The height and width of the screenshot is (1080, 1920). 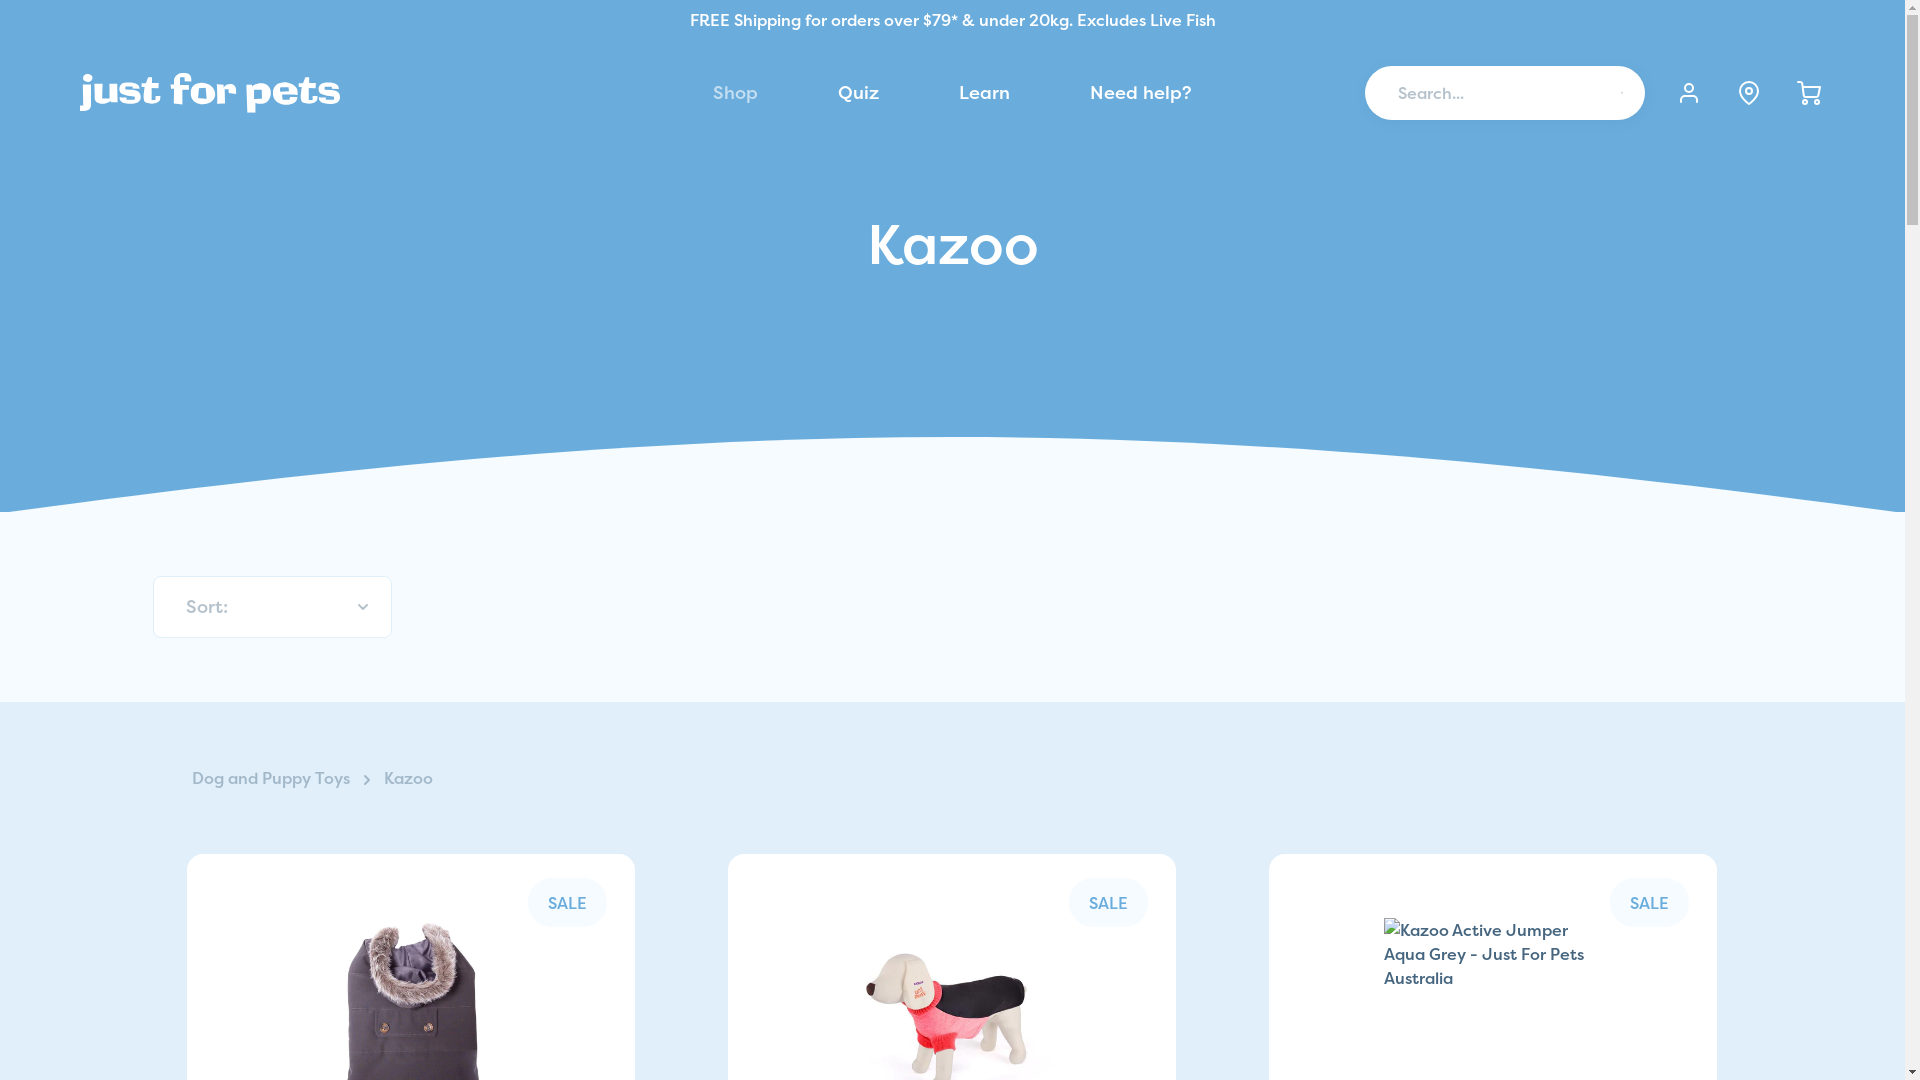 I want to click on Need help?, so click(x=1141, y=92).